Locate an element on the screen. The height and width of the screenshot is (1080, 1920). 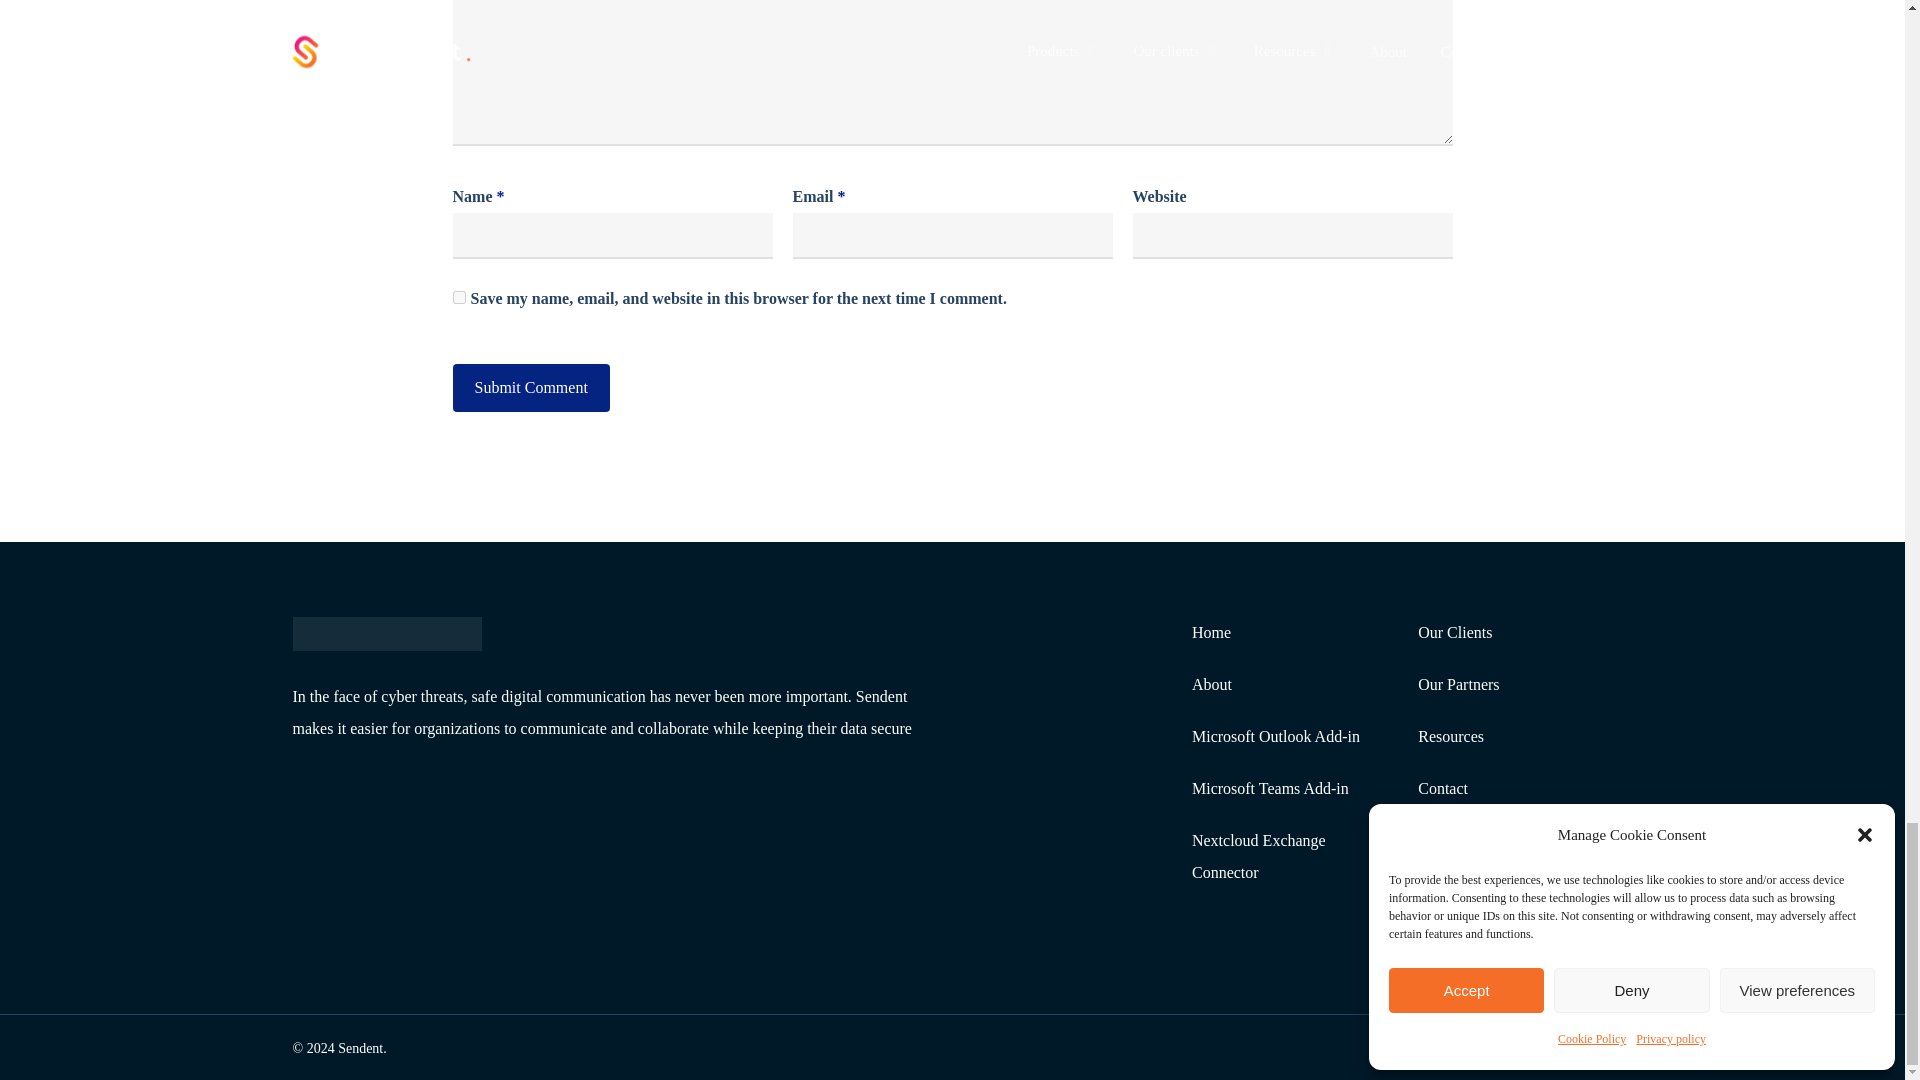
Submit Comment is located at coordinates (530, 387).